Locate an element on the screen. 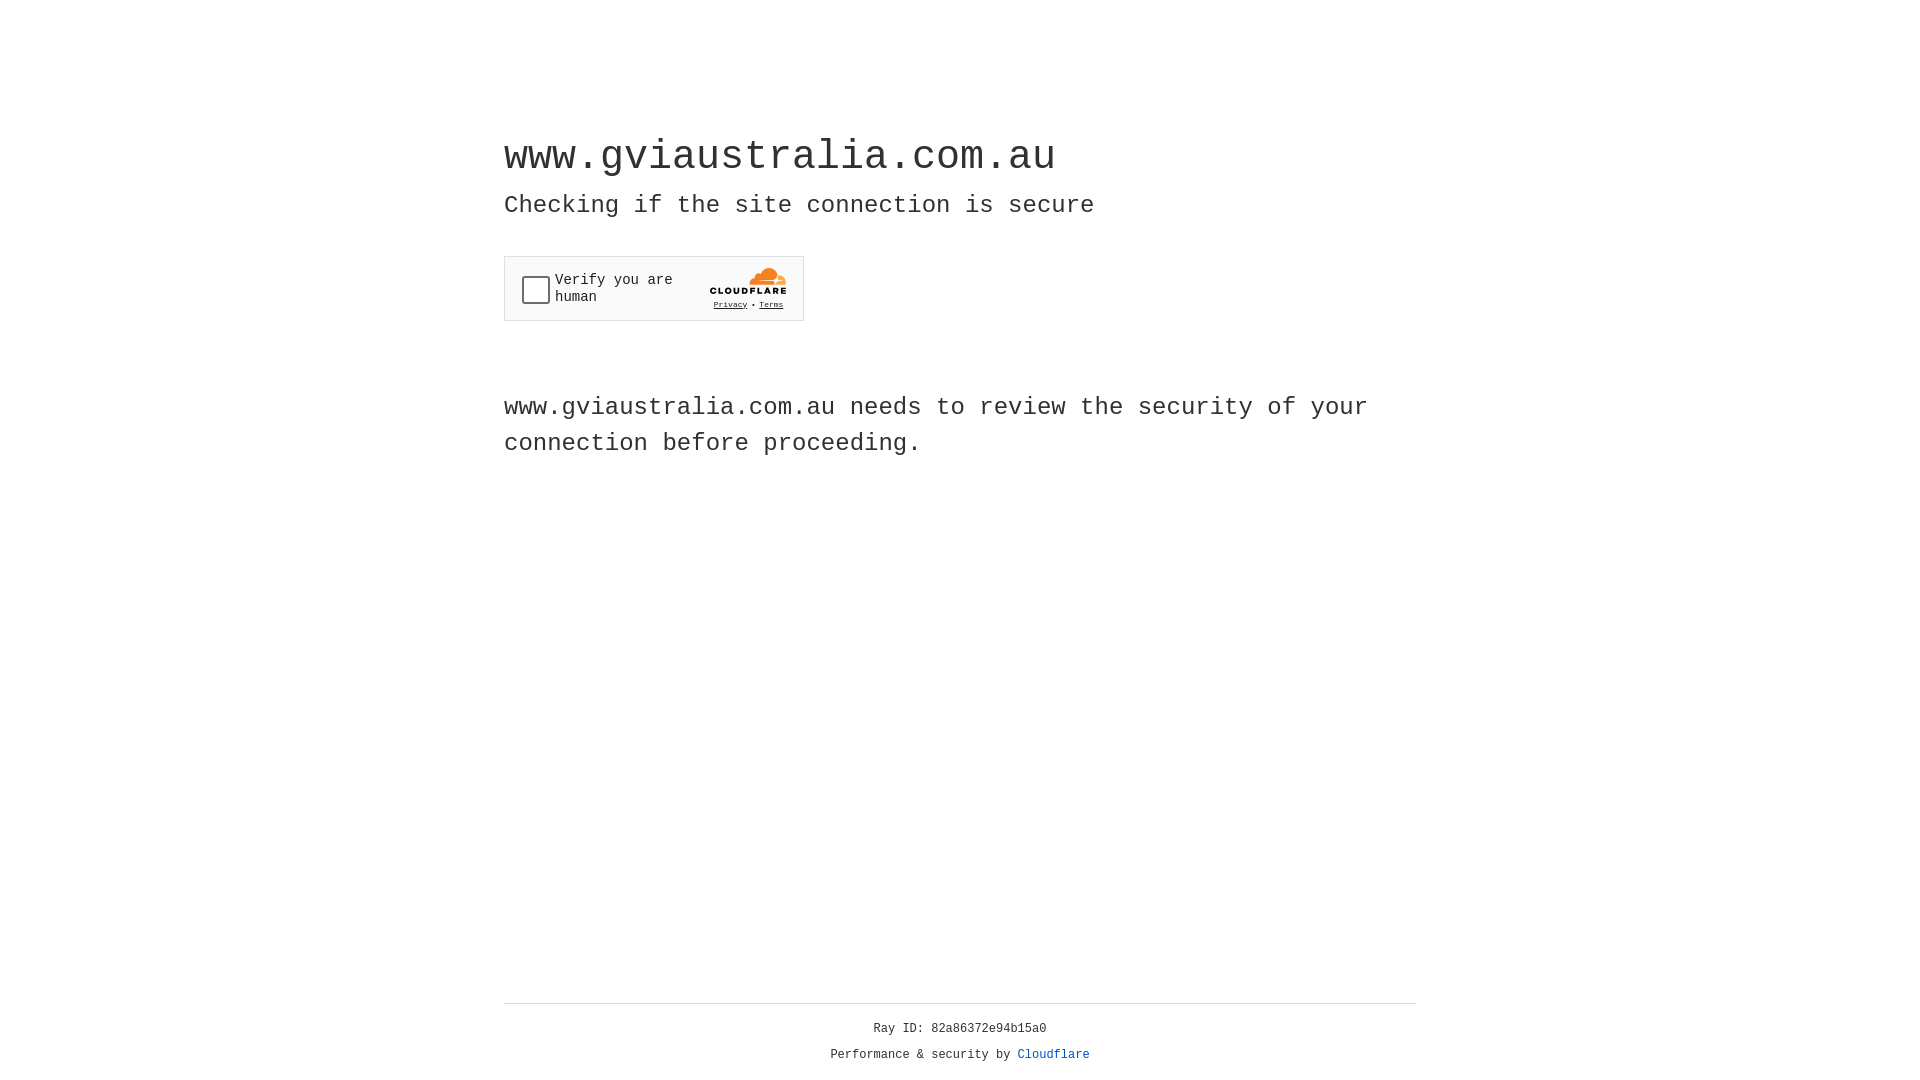  Cloudflare is located at coordinates (1054, 1055).